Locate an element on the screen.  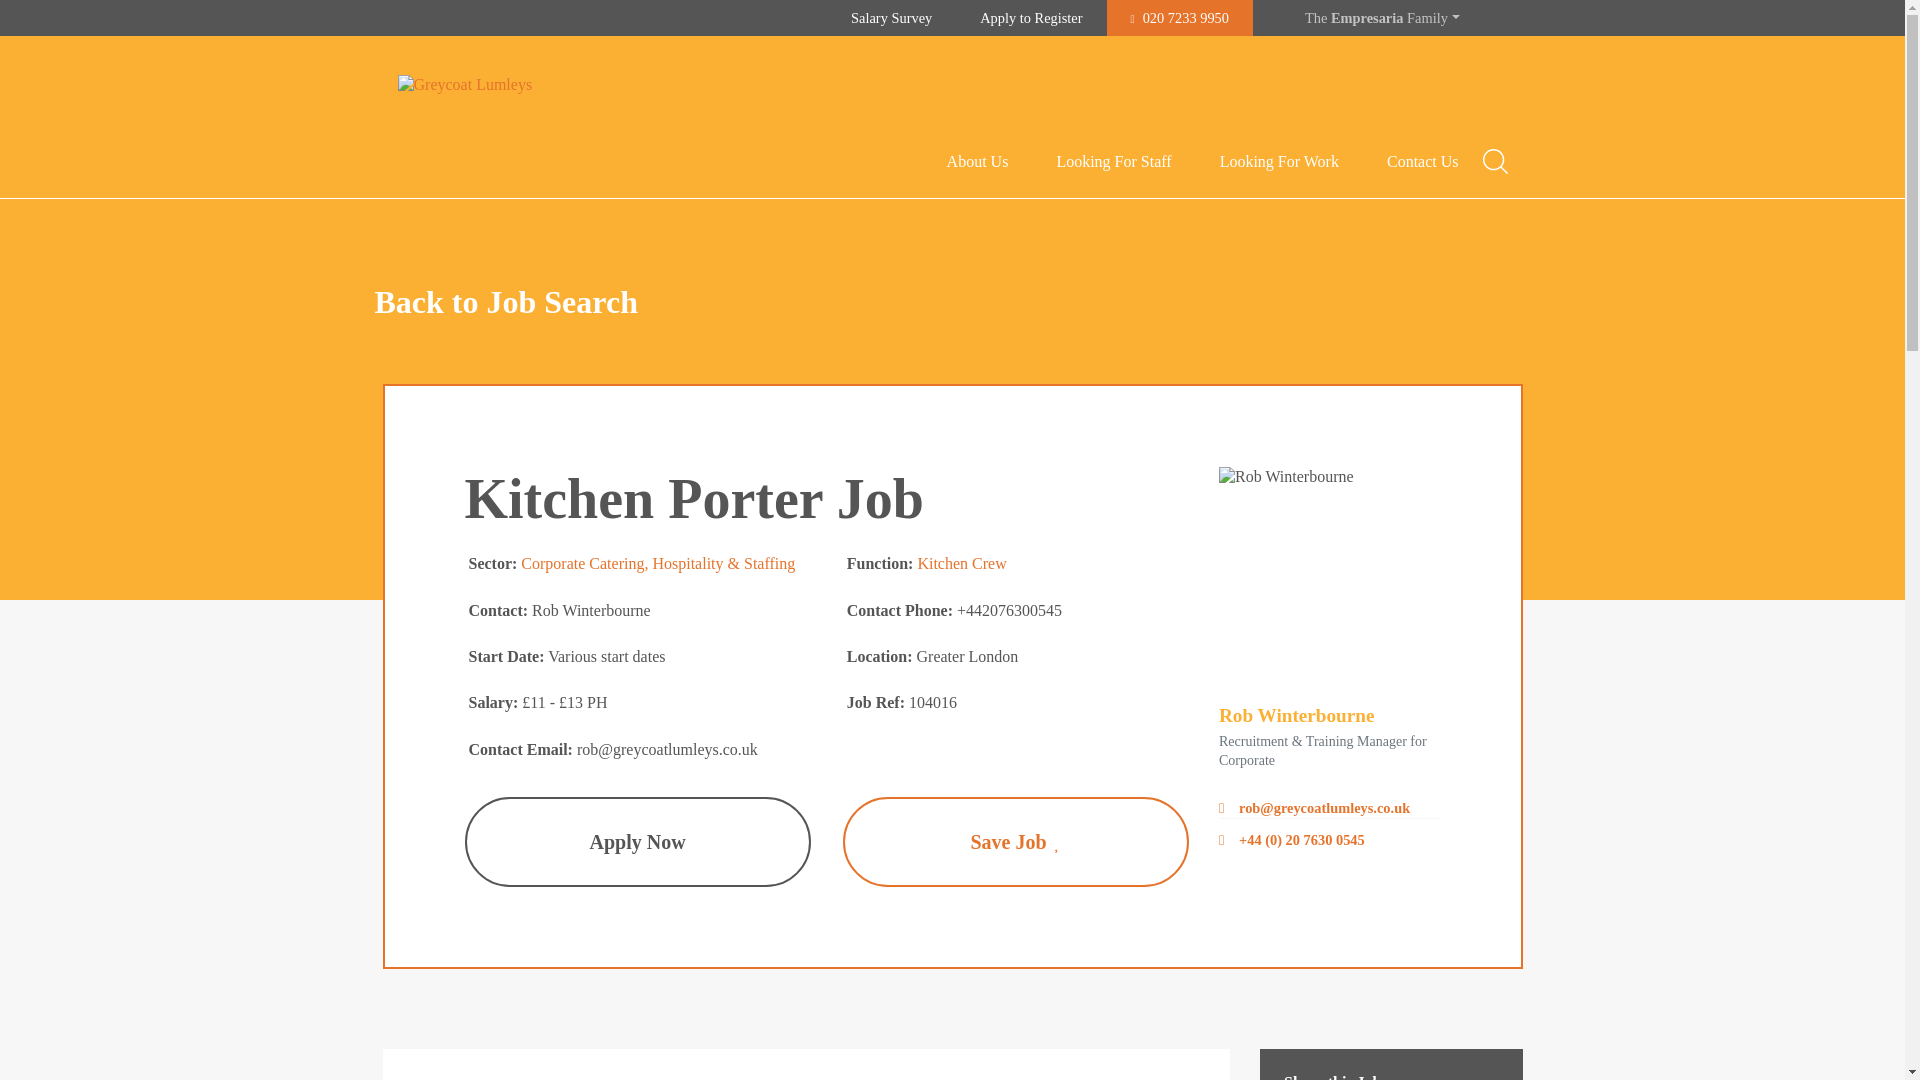
About Us is located at coordinates (978, 162).